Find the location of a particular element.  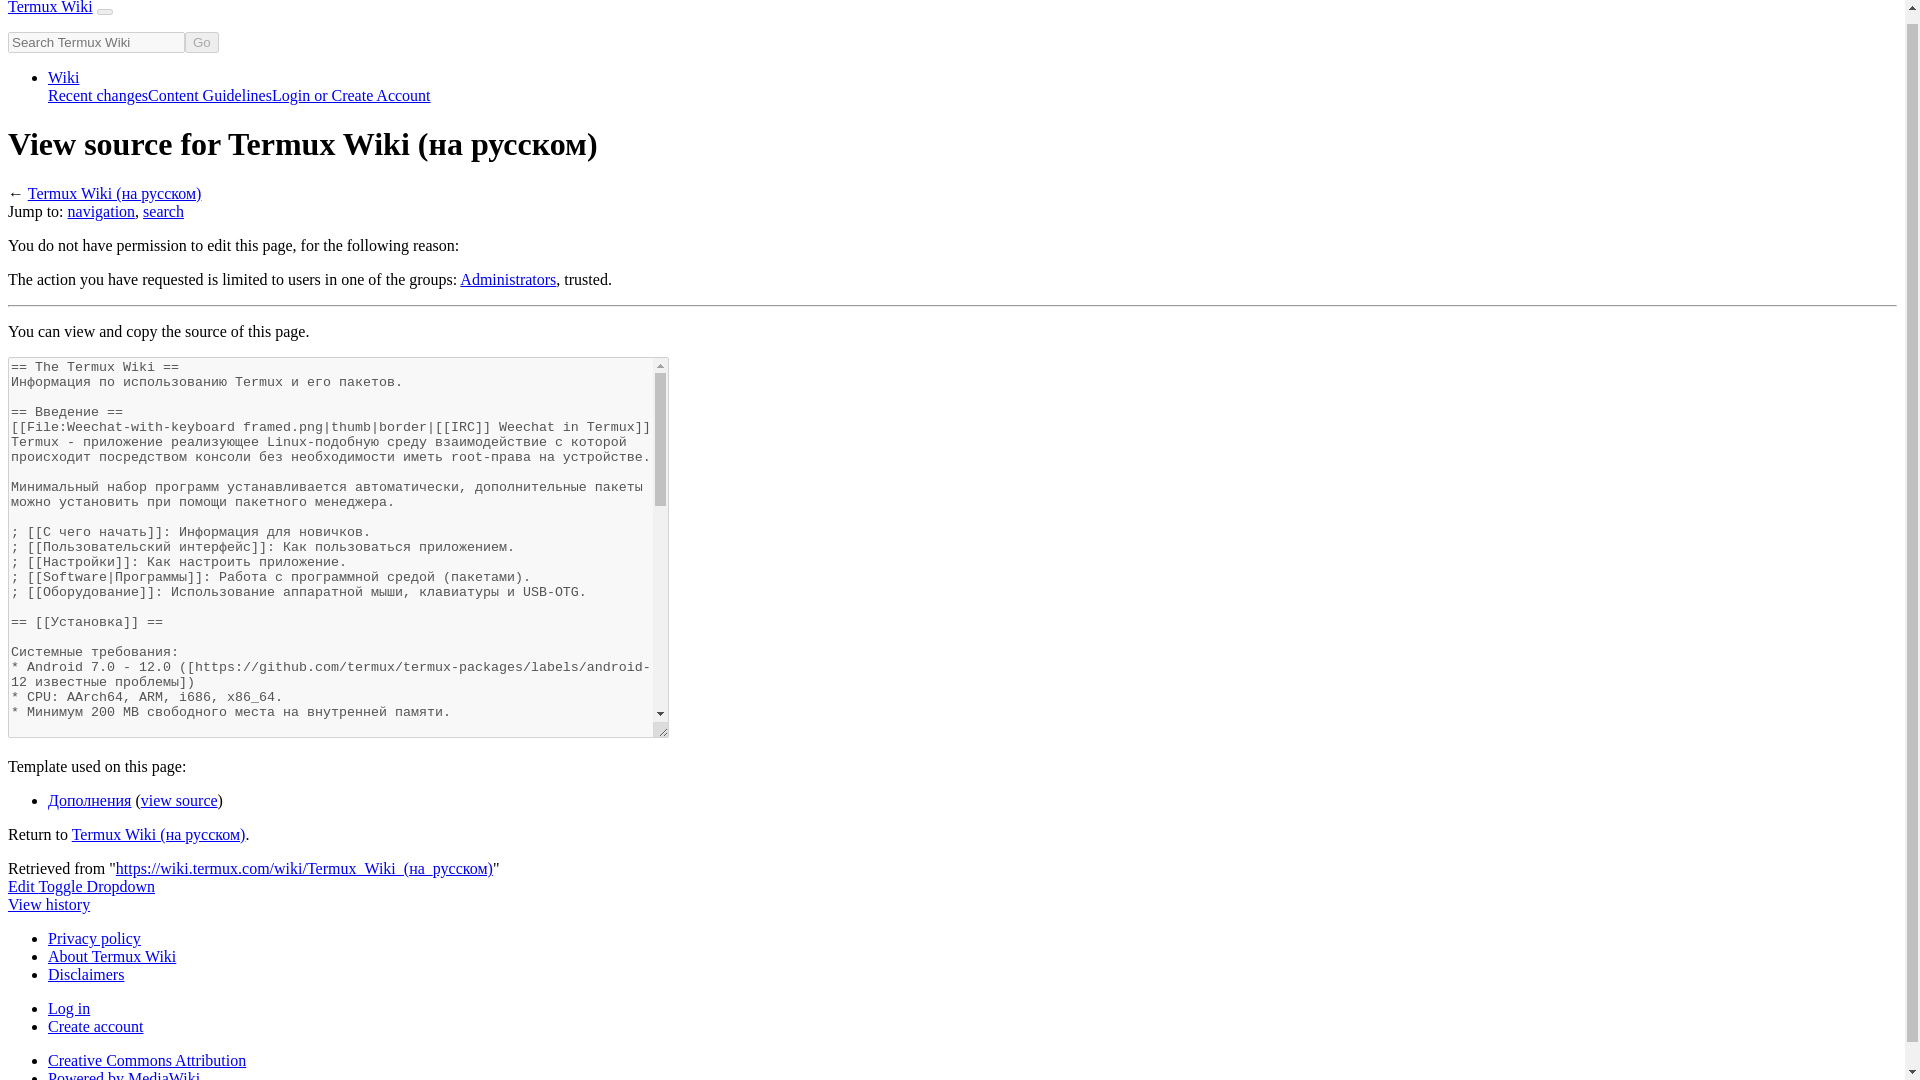

Recent changes is located at coordinates (98, 95).